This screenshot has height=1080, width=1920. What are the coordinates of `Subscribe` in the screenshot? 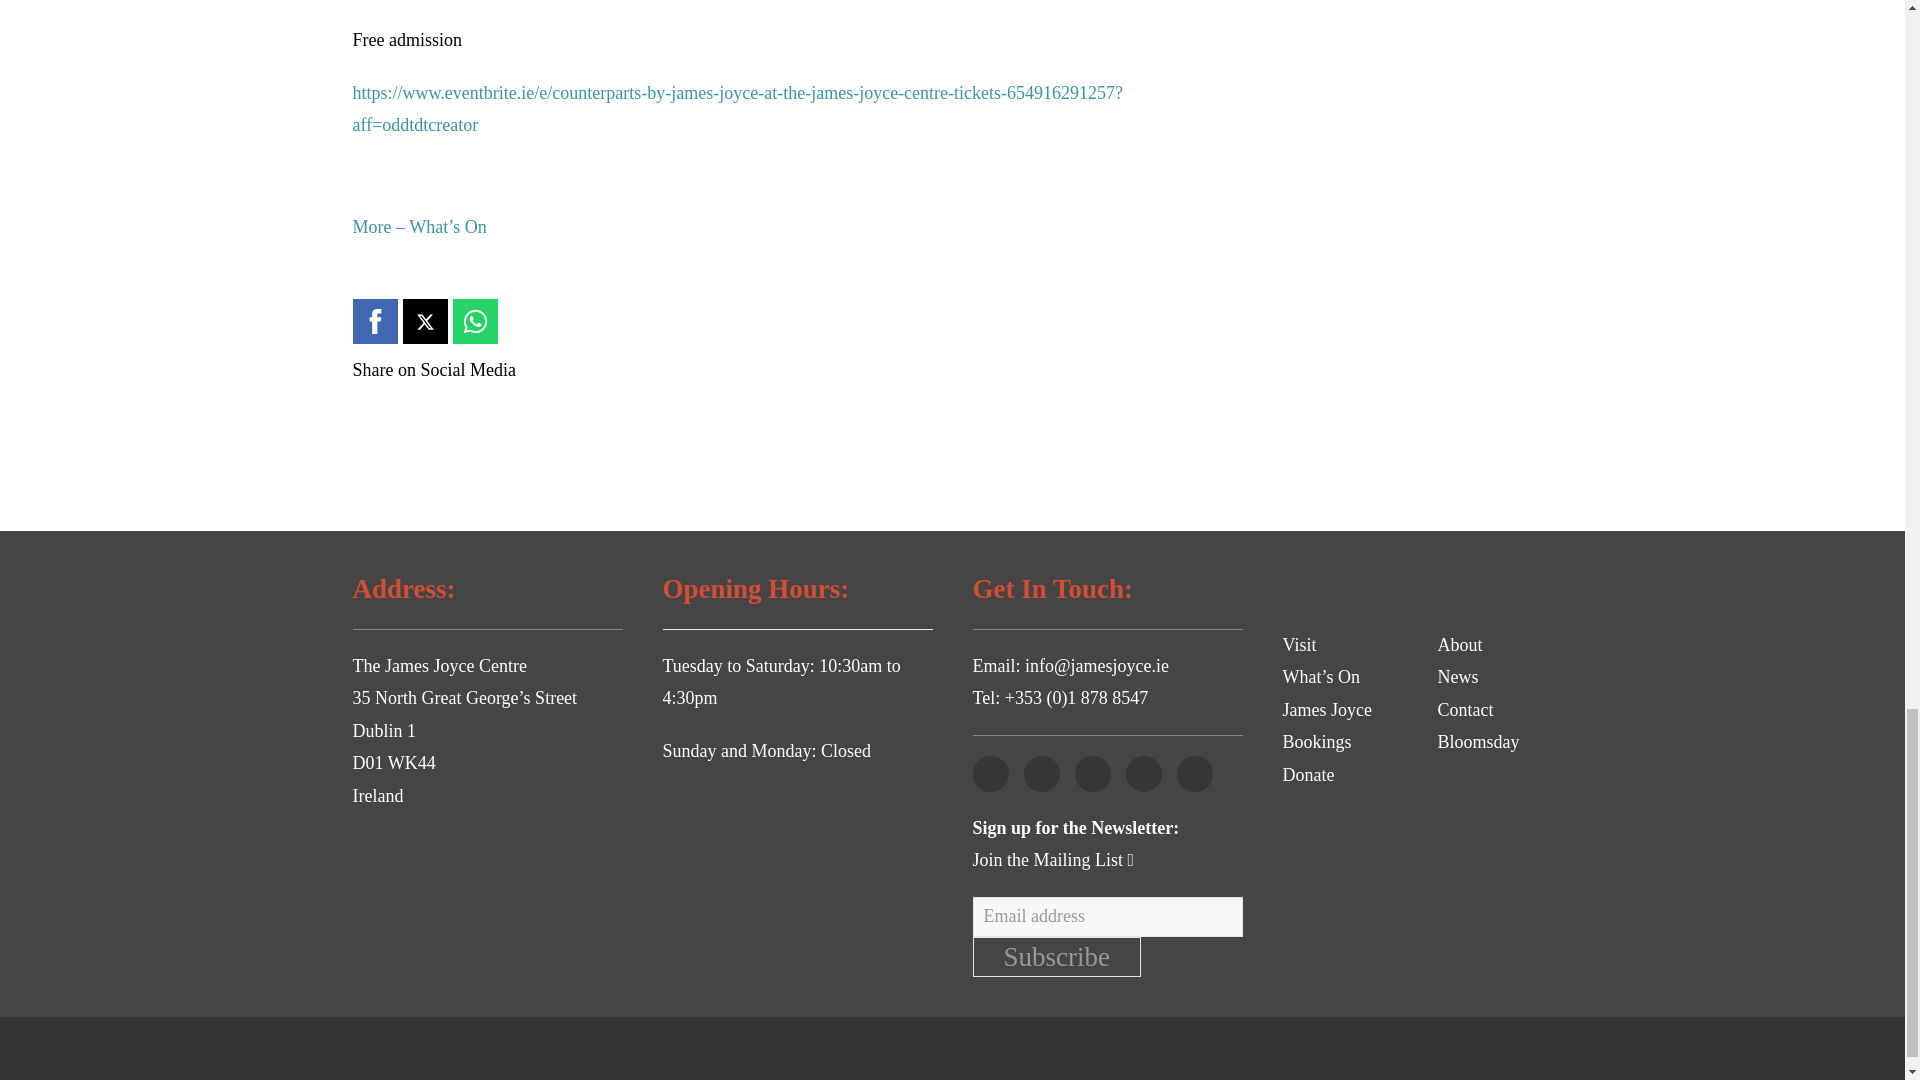 It's located at (1056, 957).